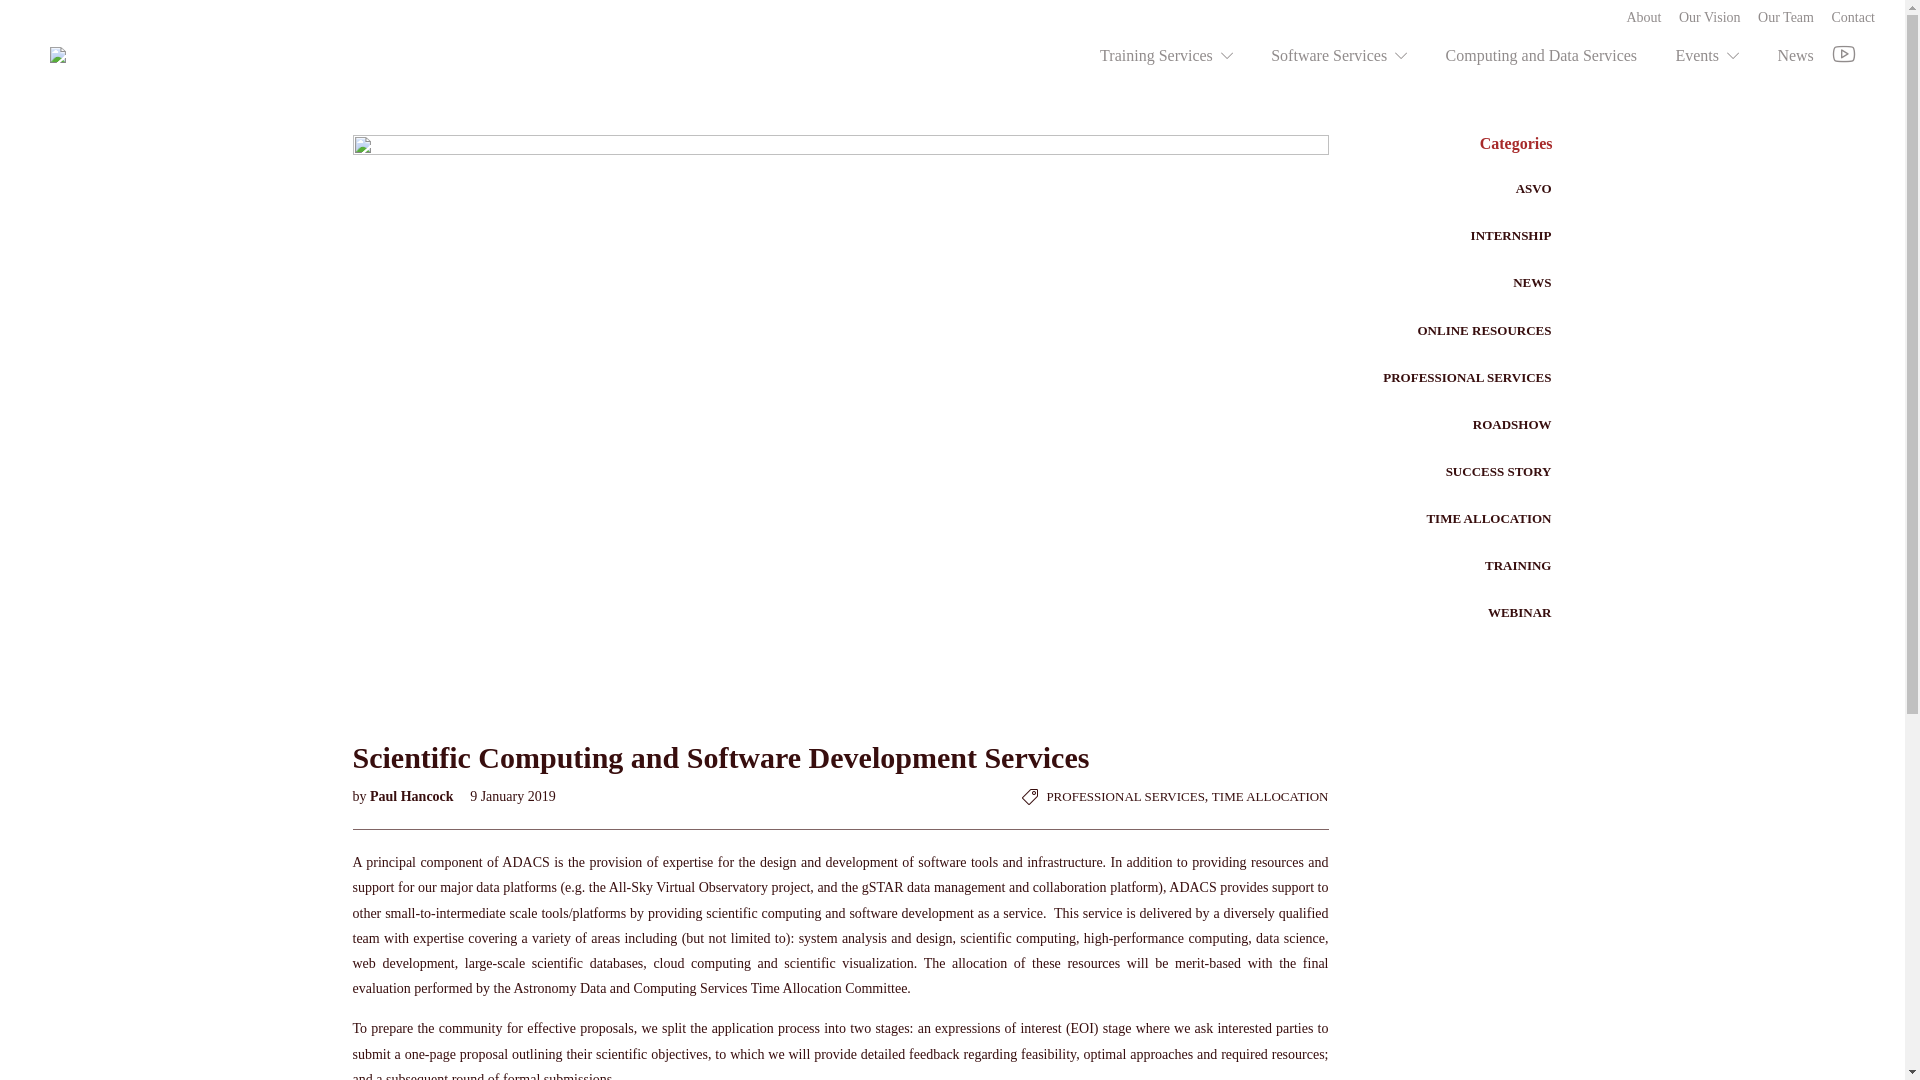 This screenshot has height=1080, width=1920. What do you see at coordinates (1644, 18) in the screenshot?
I see `About` at bounding box center [1644, 18].